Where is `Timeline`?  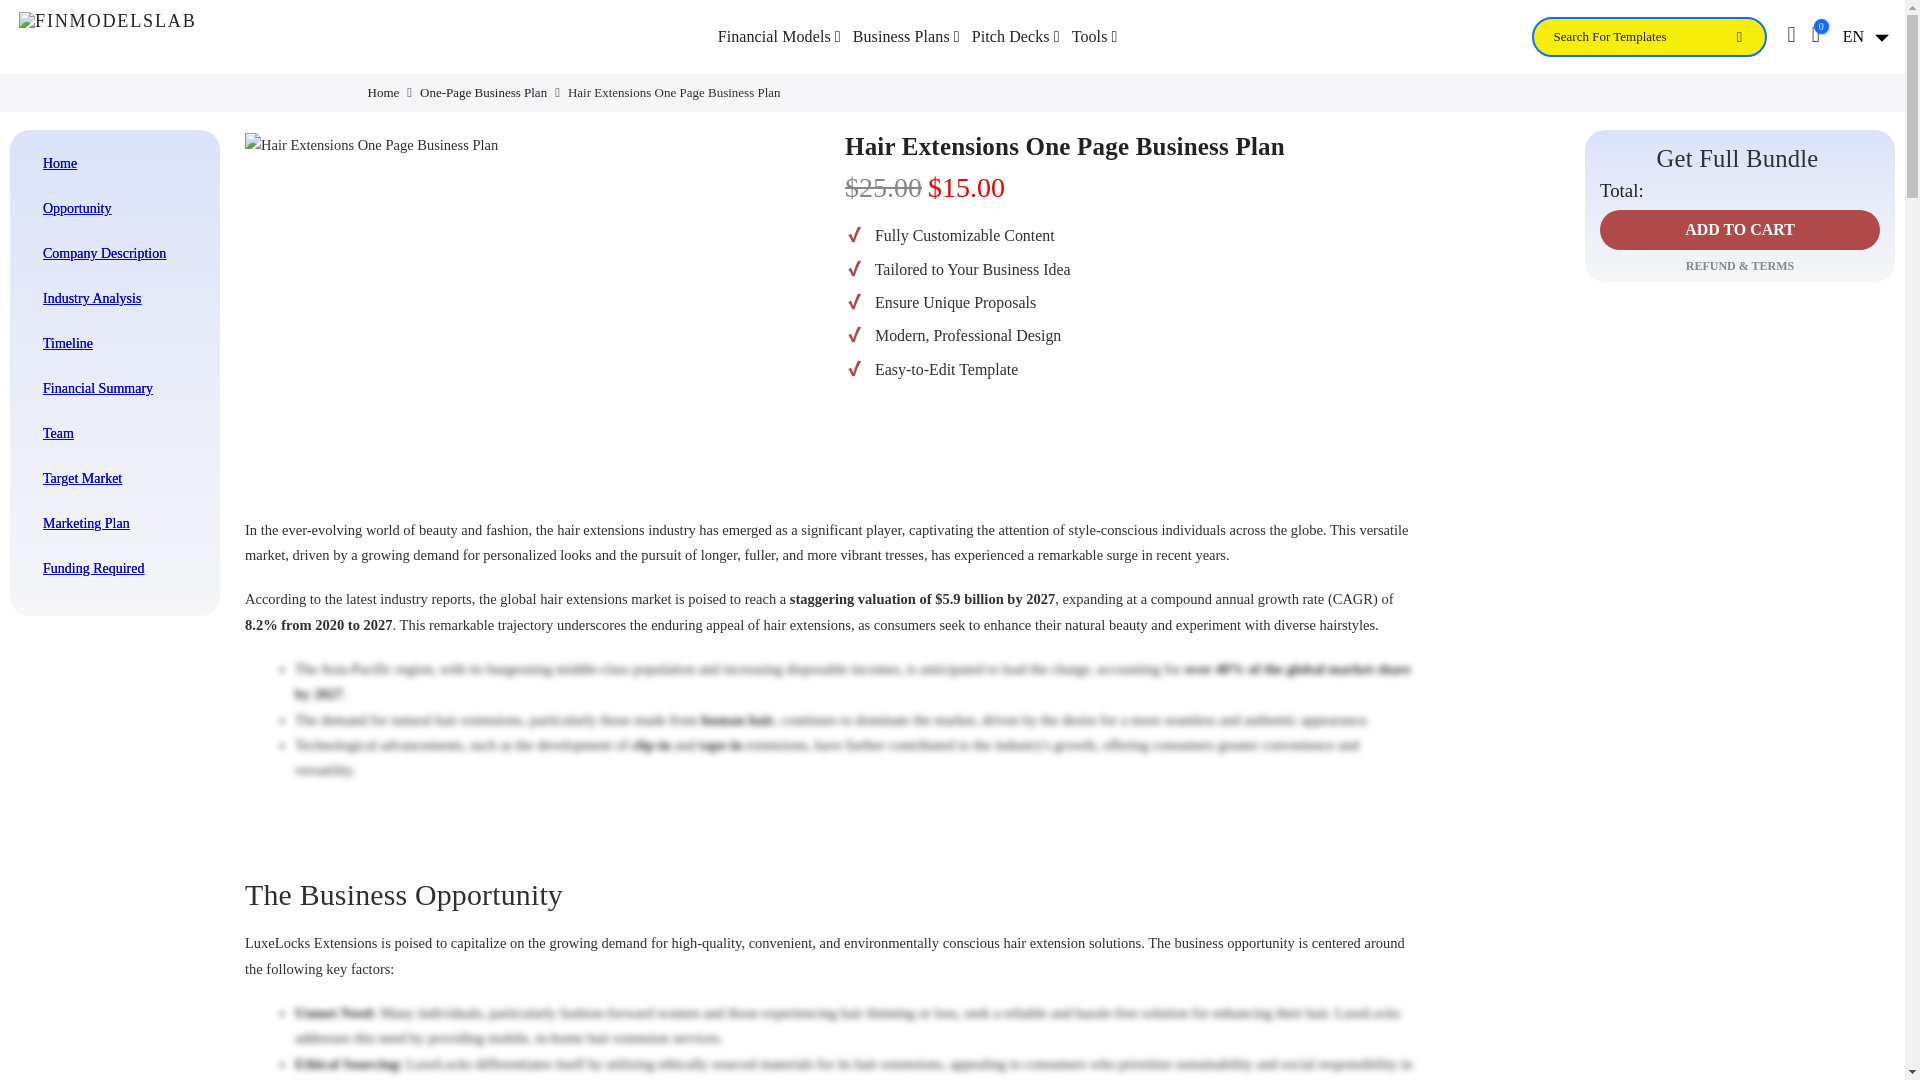 Timeline is located at coordinates (118, 342).